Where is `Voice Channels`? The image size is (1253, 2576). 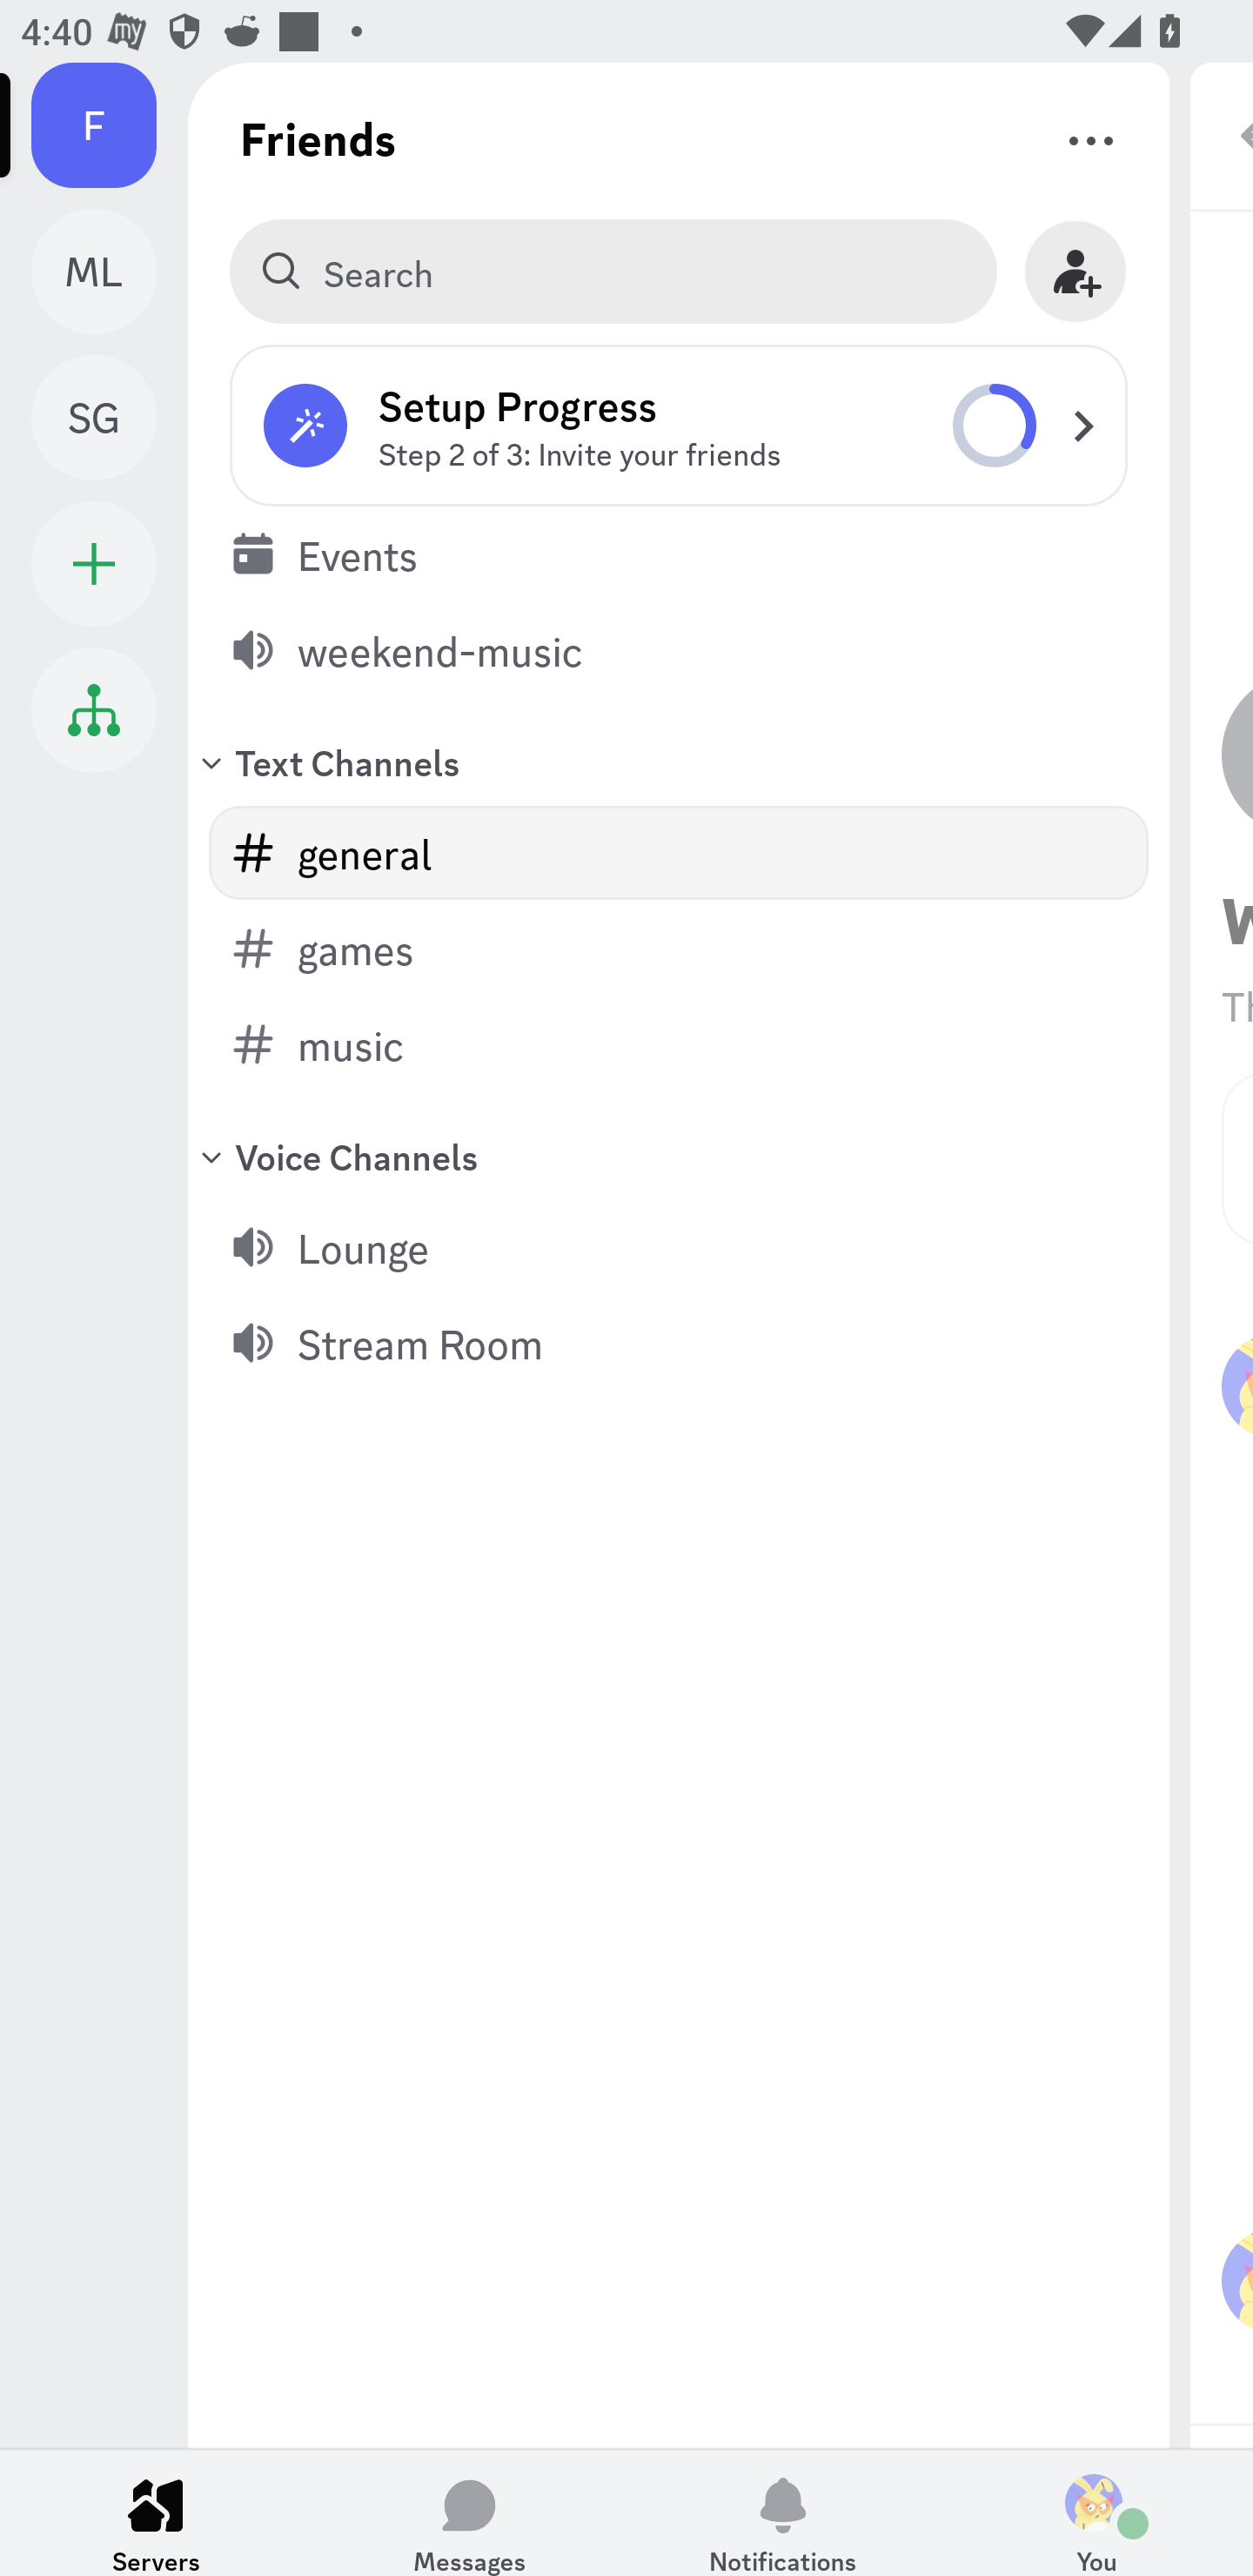
Voice Channels is located at coordinates (679, 1155).